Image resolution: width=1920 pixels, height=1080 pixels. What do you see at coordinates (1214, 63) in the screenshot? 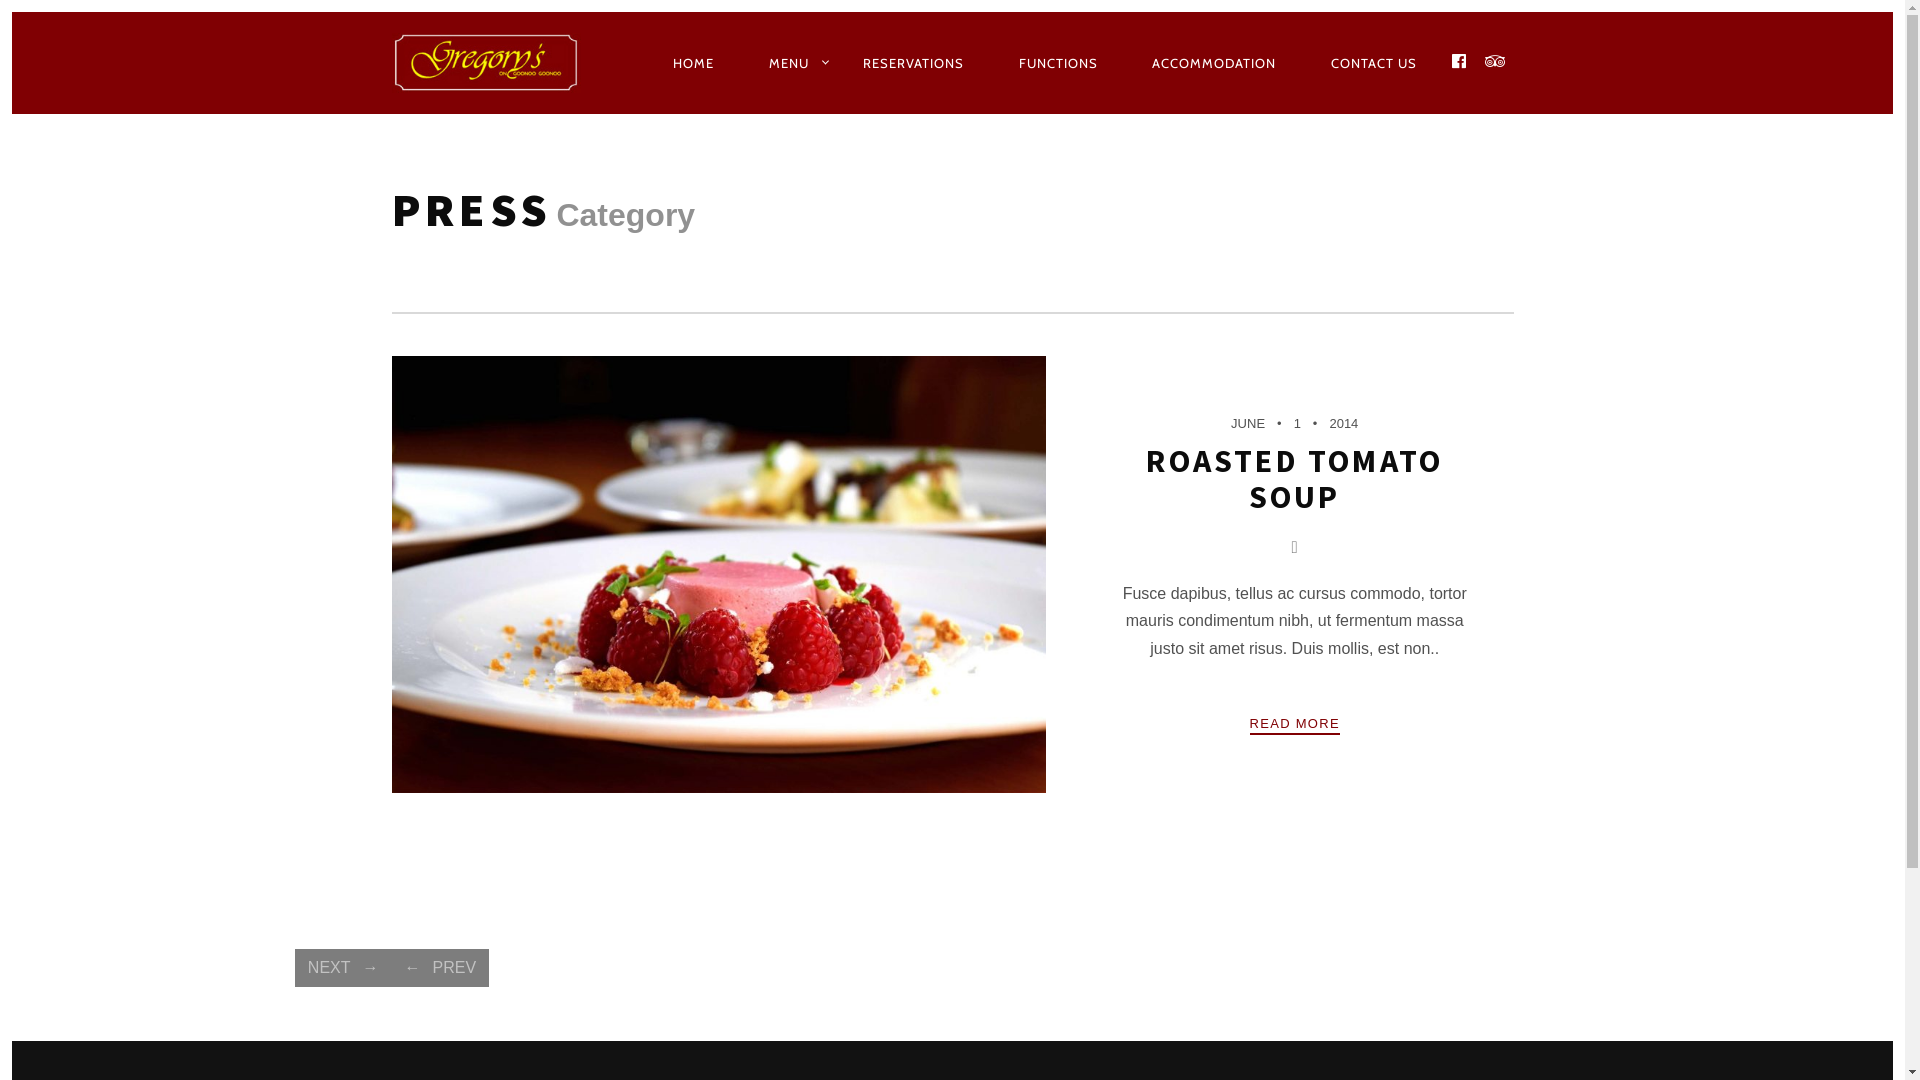
I see `ACCOMMODATION` at bounding box center [1214, 63].